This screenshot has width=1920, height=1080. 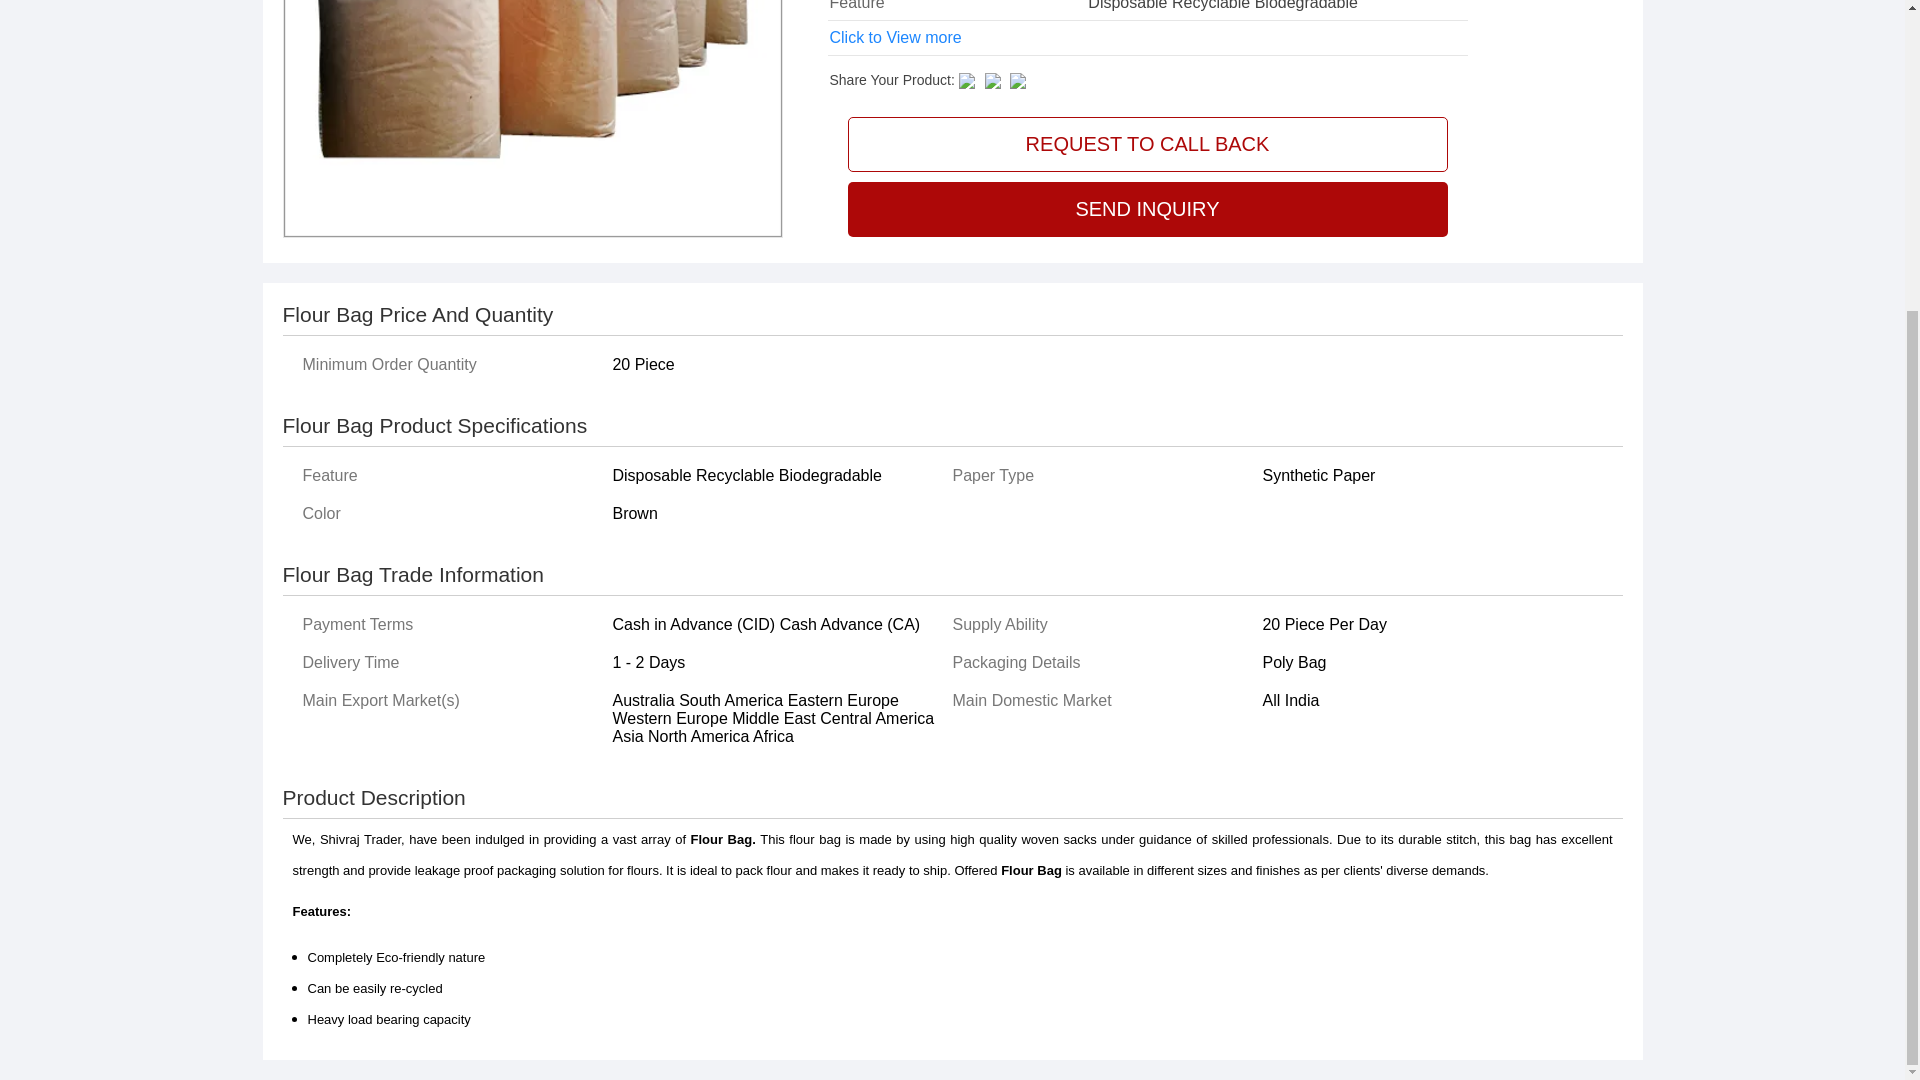 What do you see at coordinates (895, 38) in the screenshot?
I see `Click to View more` at bounding box center [895, 38].